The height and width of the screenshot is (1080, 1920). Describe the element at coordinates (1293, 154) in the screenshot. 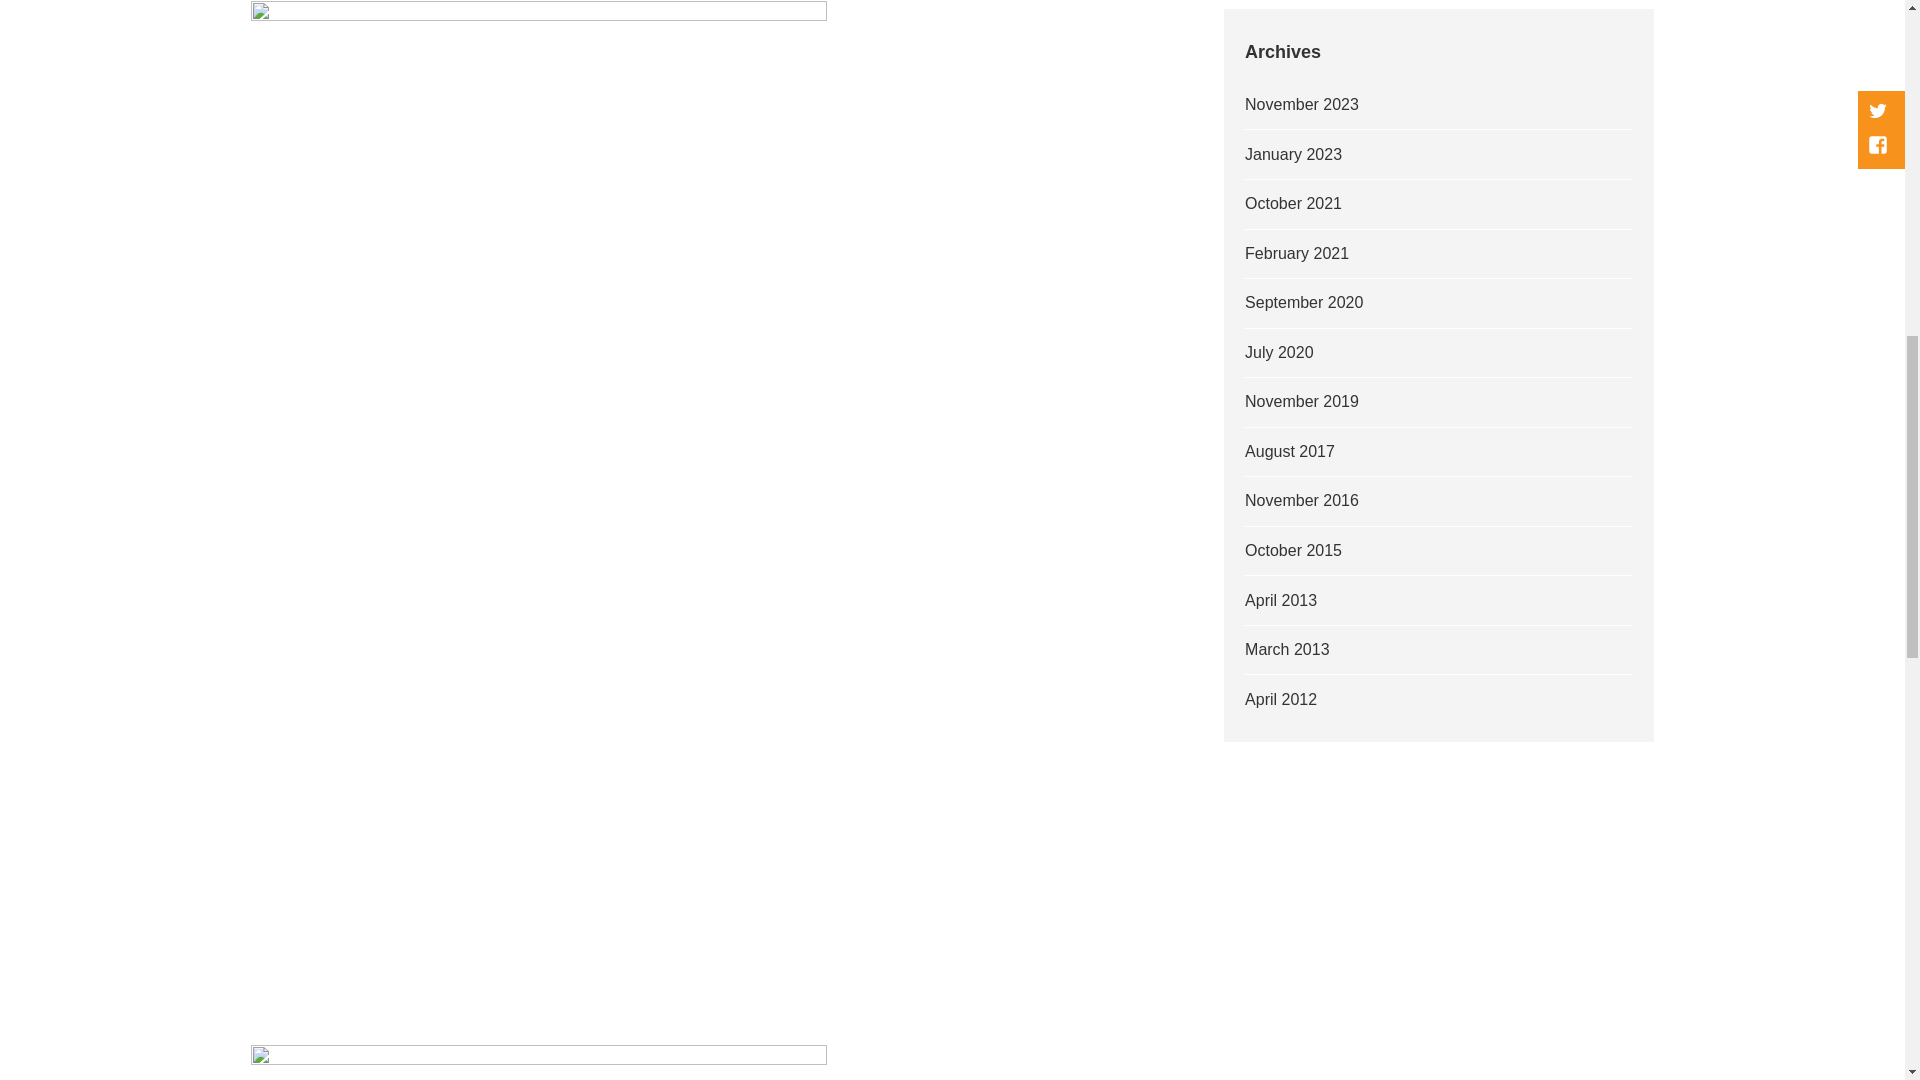

I see `January 2023` at that location.